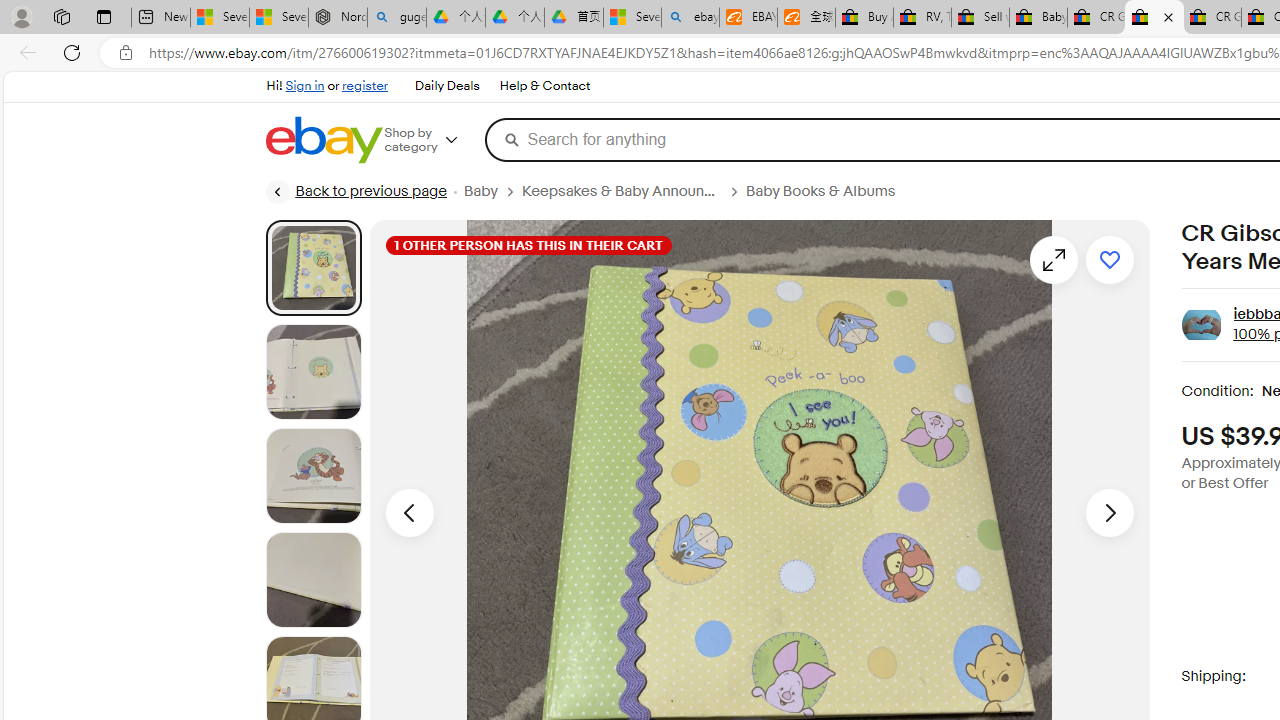 This screenshot has width=1280, height=720. Describe the element at coordinates (864, 18) in the screenshot. I see `Buy Auto Parts & Accessories | eBay` at that location.